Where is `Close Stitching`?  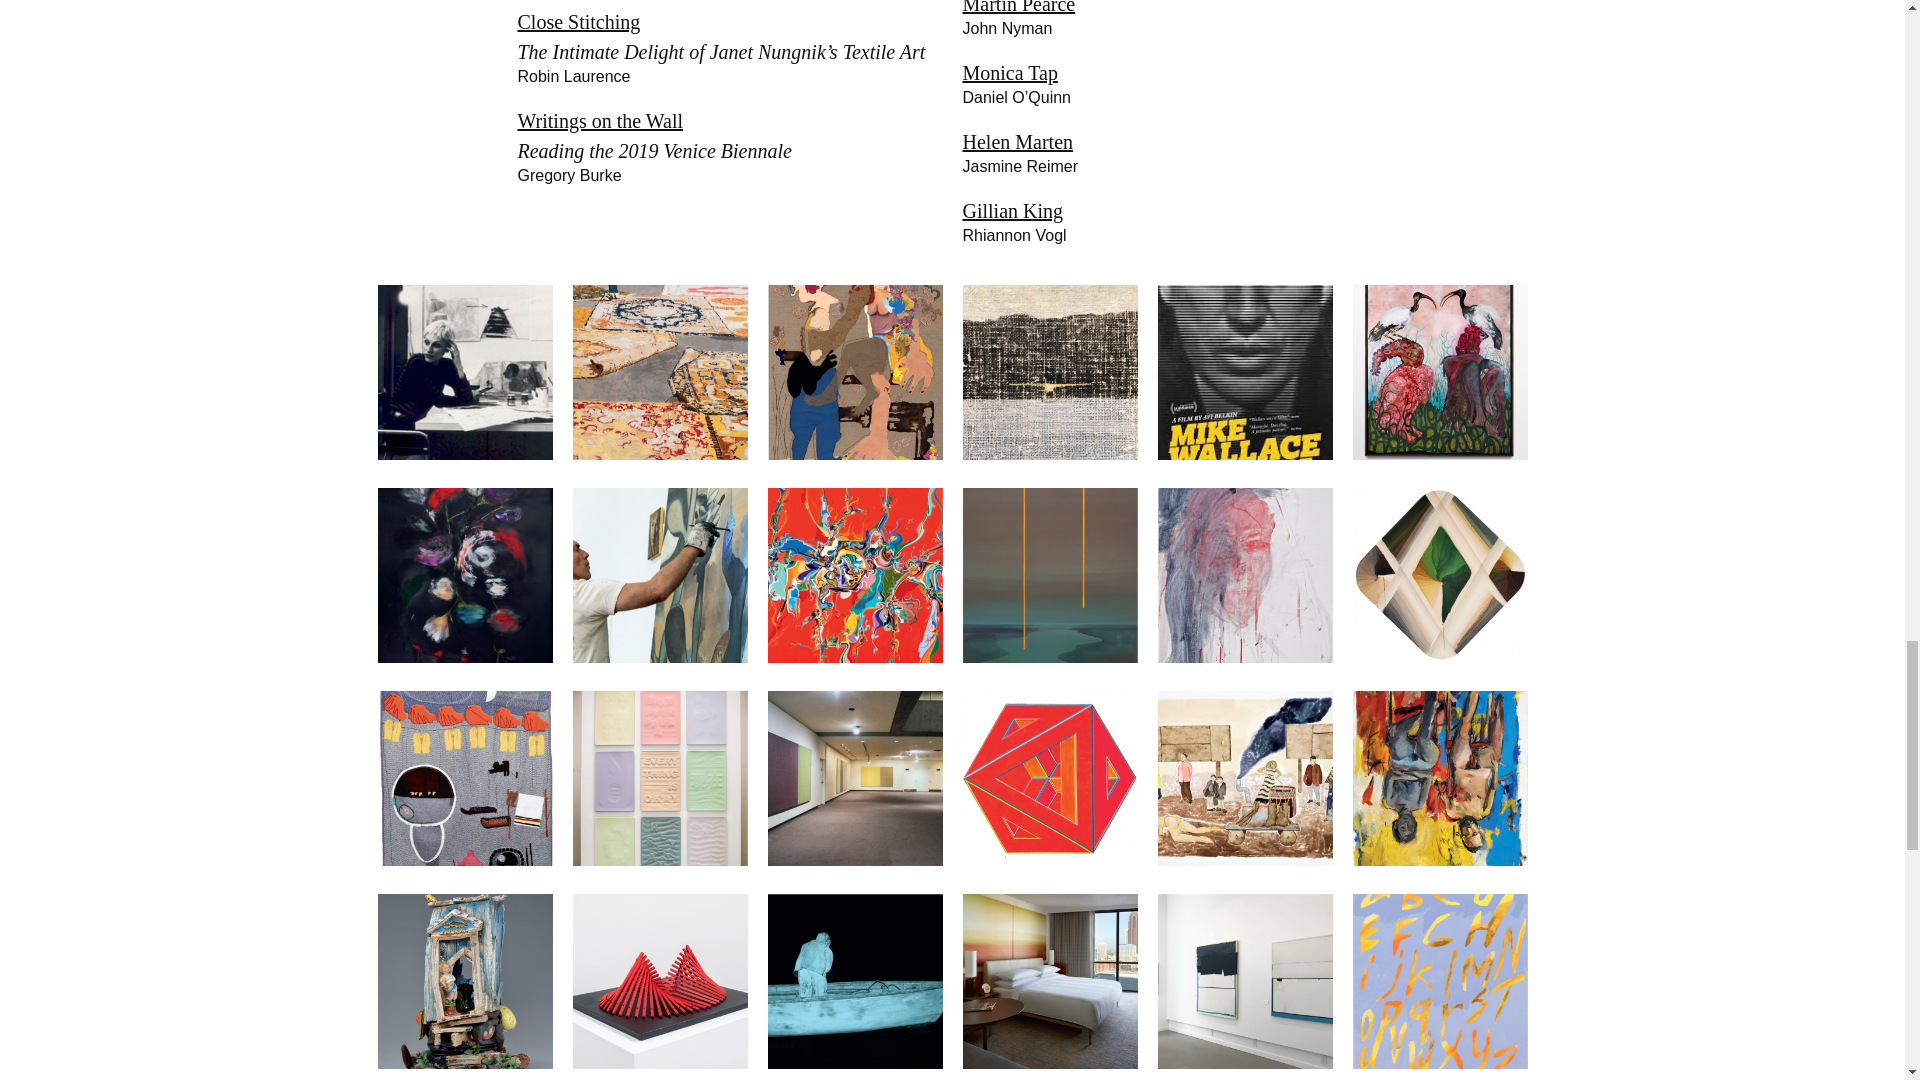
Close Stitching is located at coordinates (465, 858).